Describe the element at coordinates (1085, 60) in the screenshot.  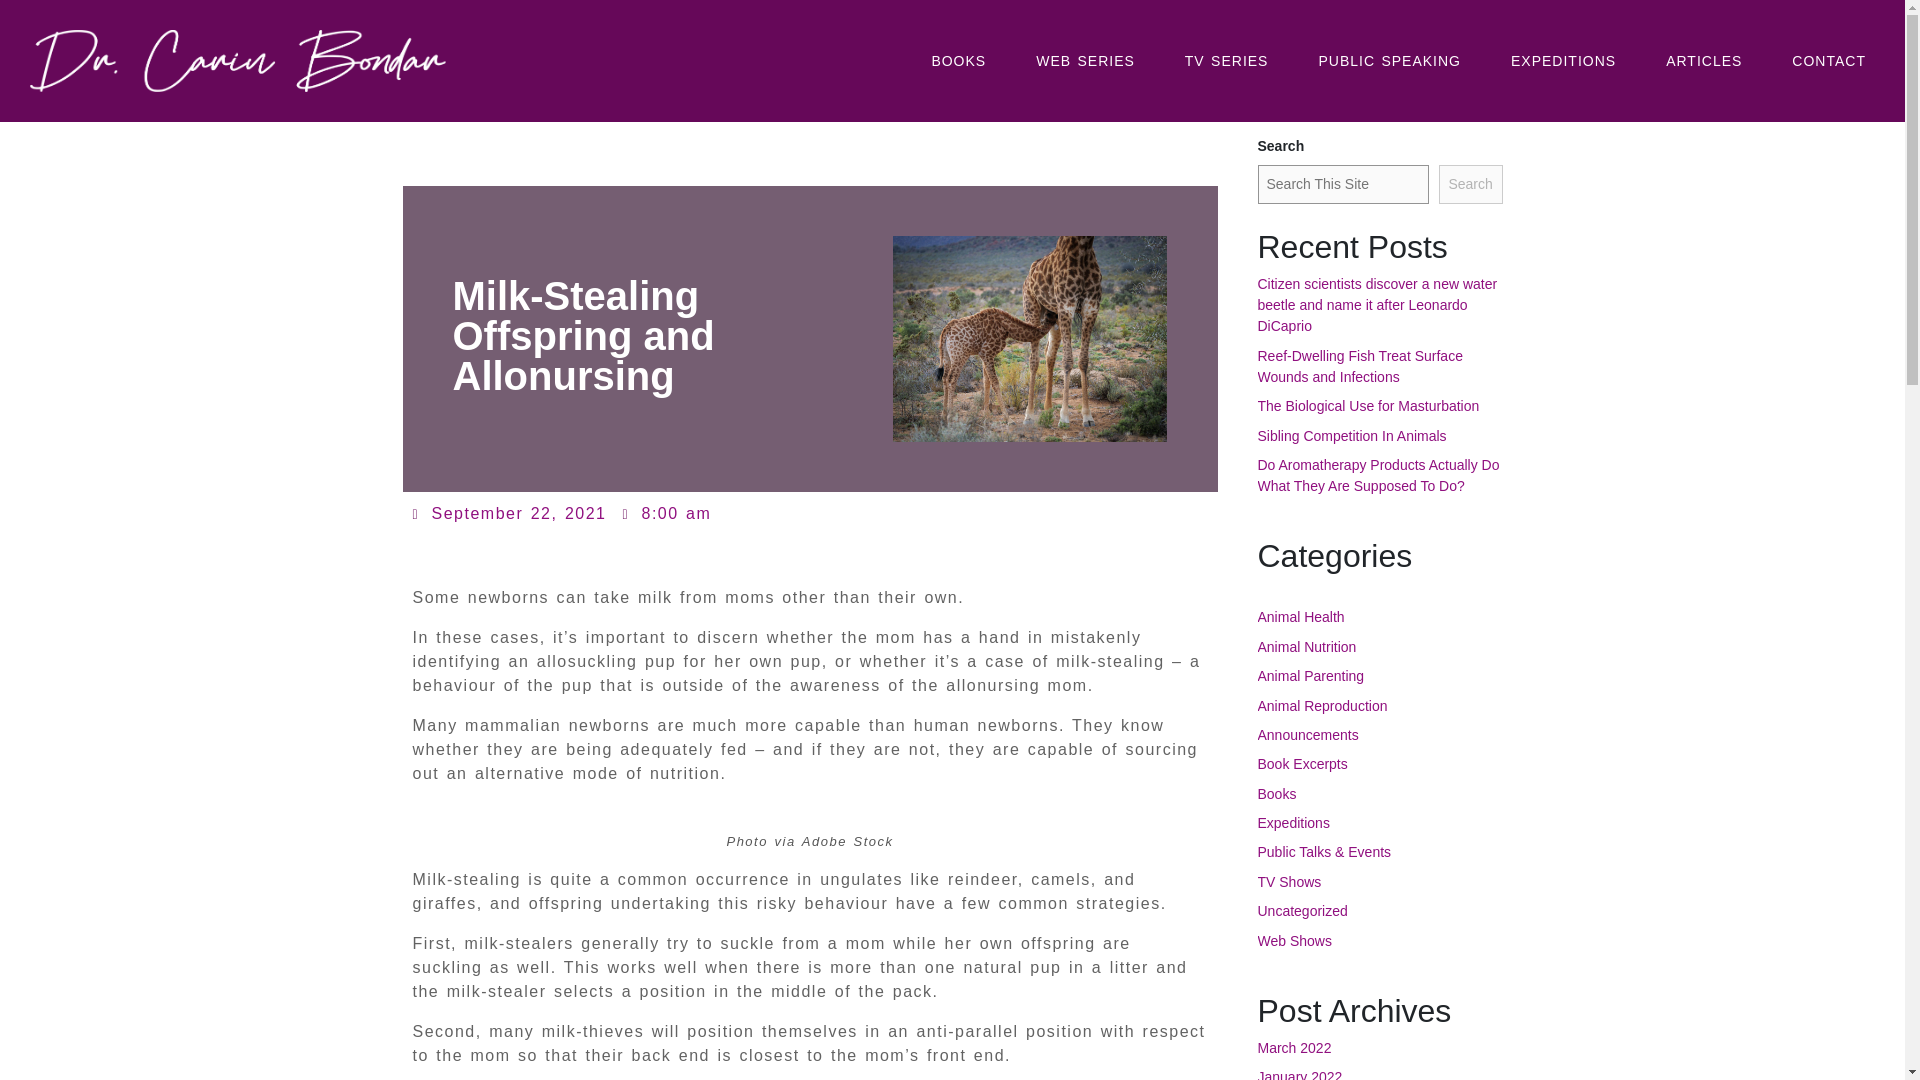
I see `WEB SERIES` at that location.